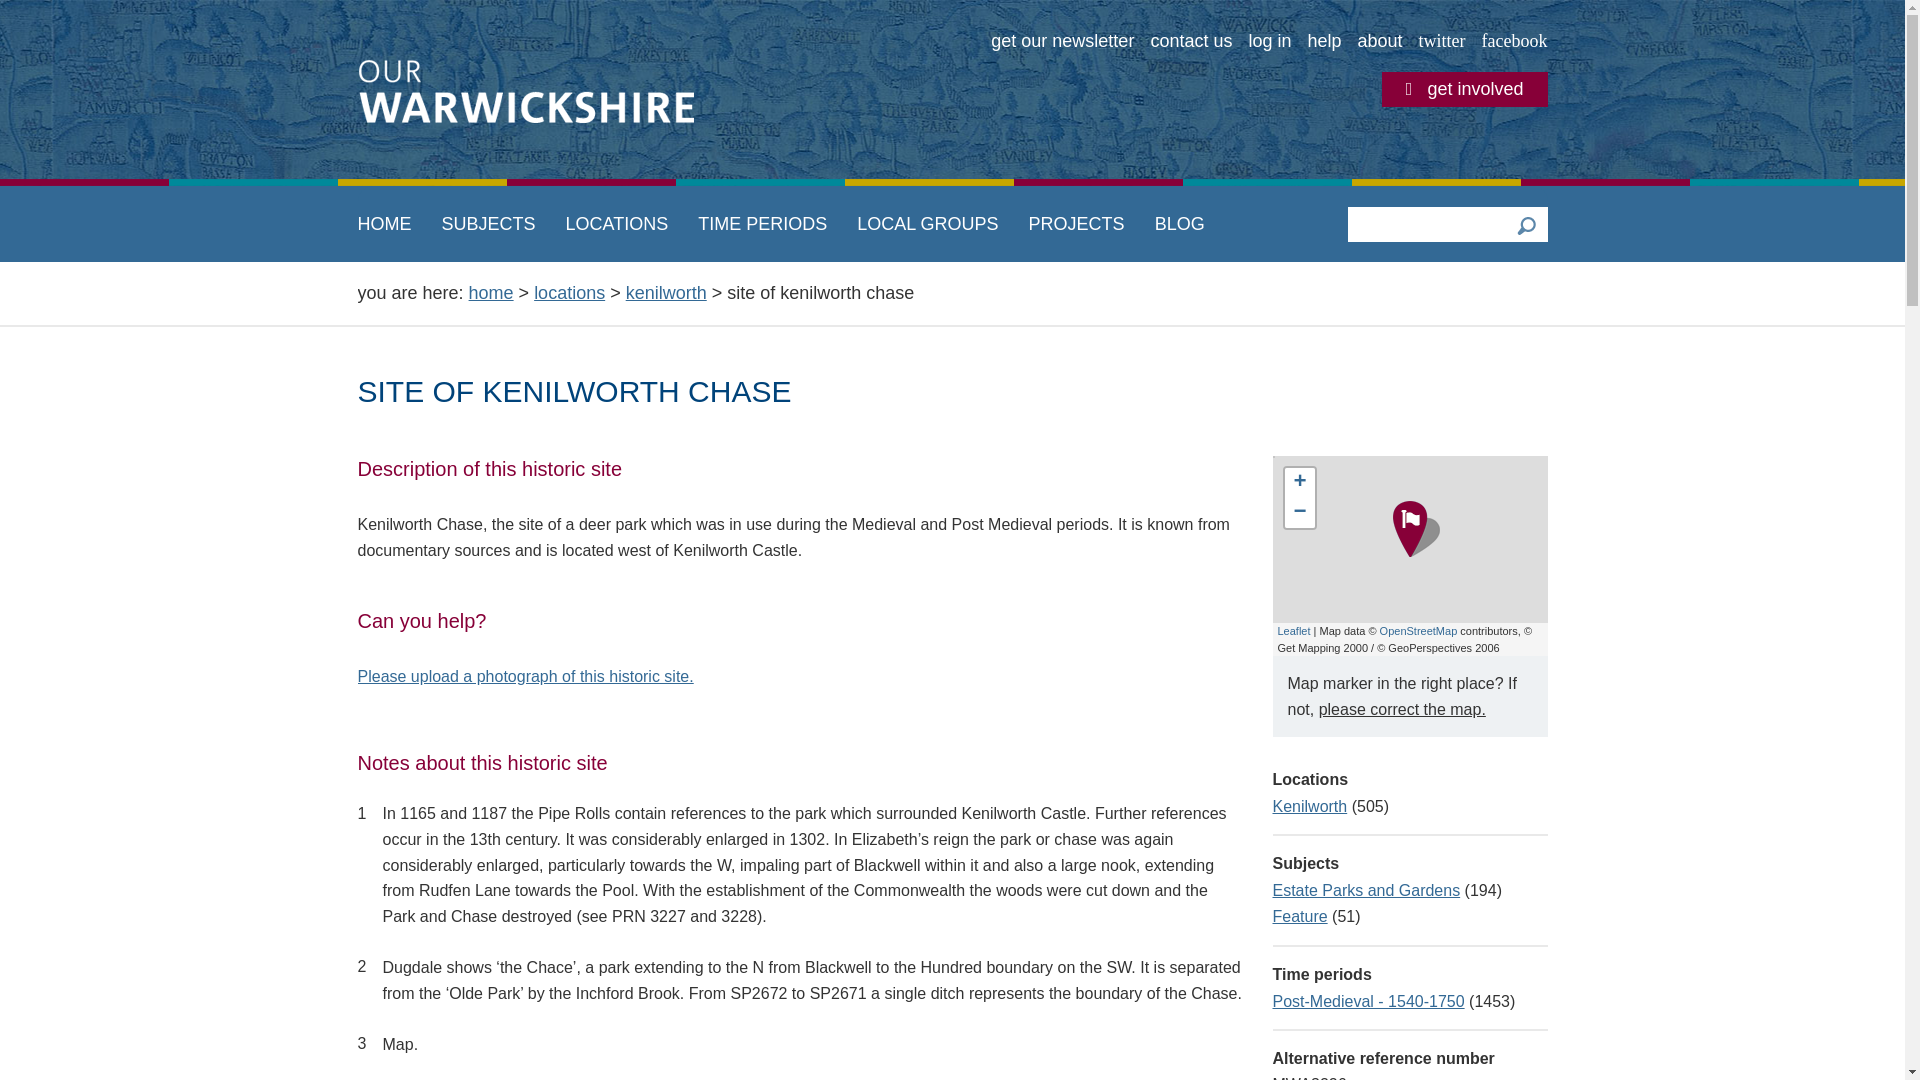 The width and height of the screenshot is (1920, 1080). Describe the element at coordinates (1180, 224) in the screenshot. I see `BLOG` at that location.